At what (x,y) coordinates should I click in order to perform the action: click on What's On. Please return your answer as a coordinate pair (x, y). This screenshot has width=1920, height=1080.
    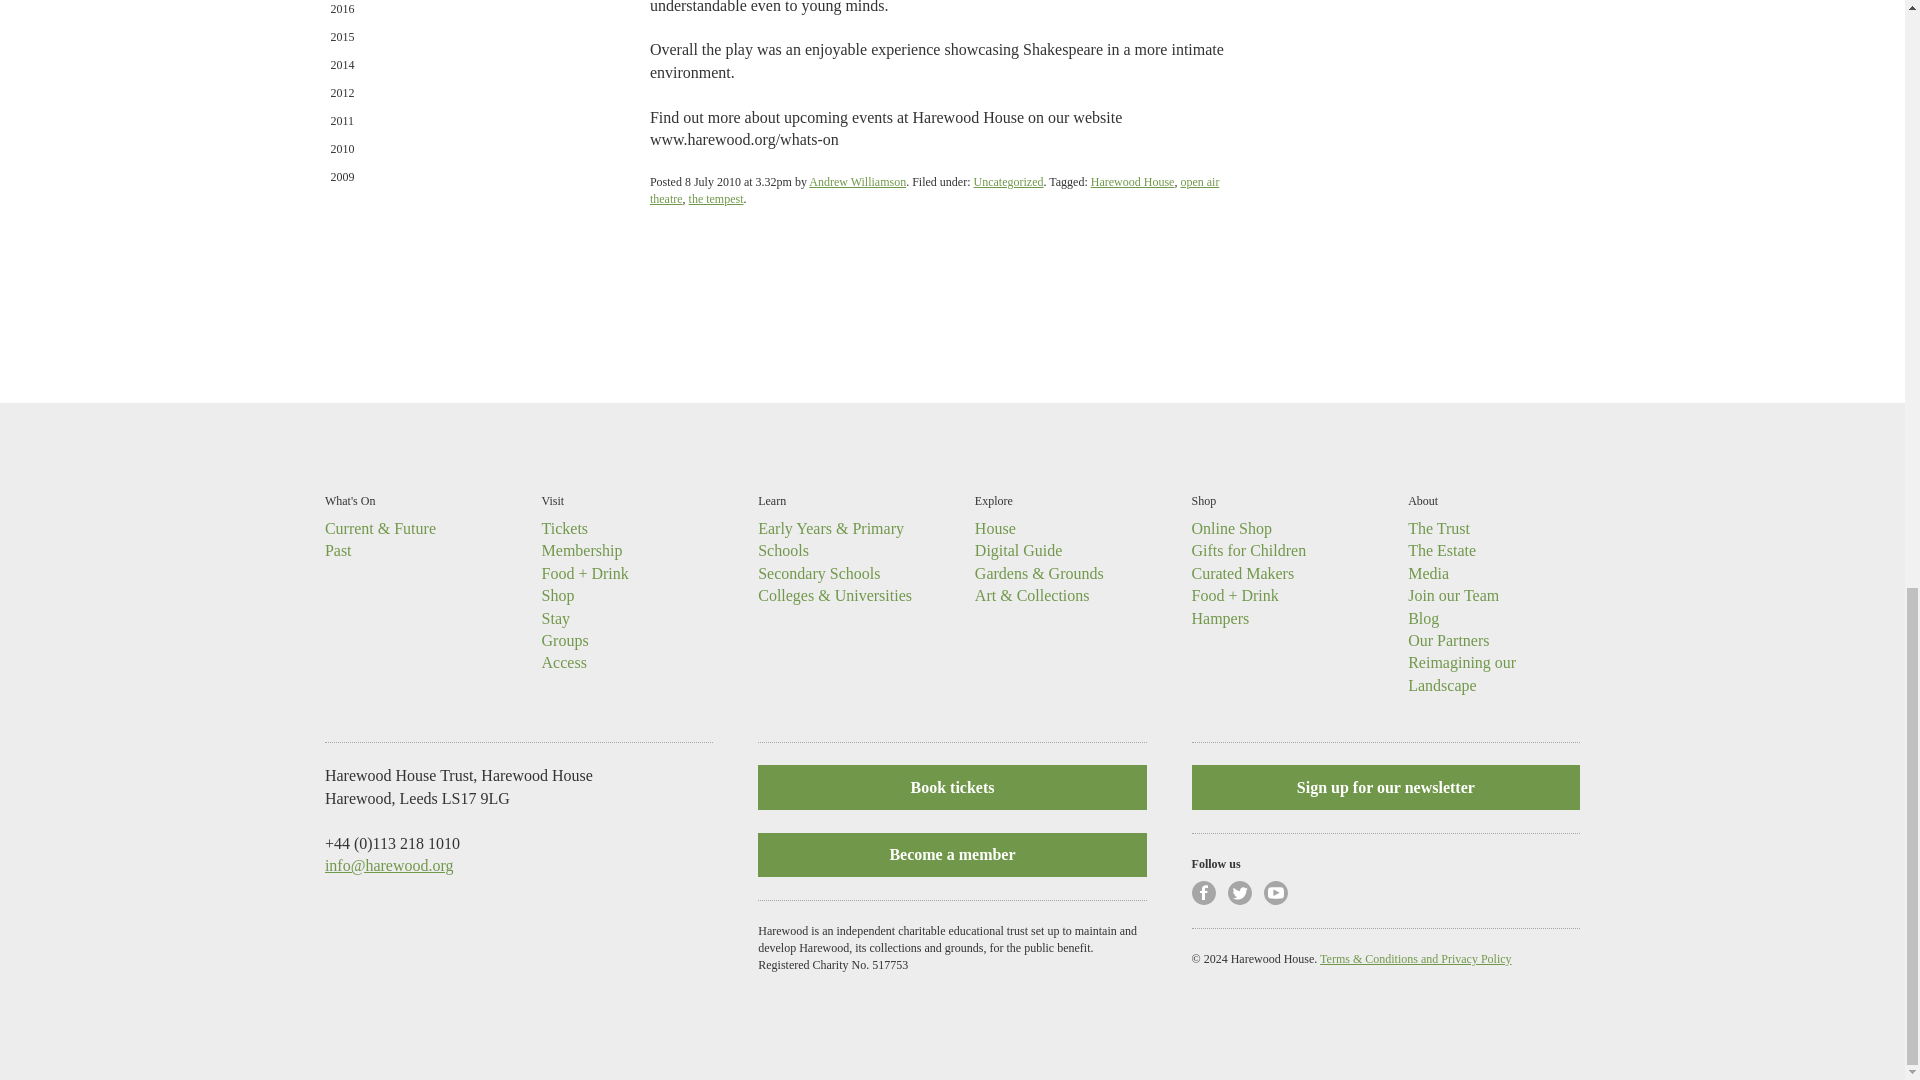
    Looking at the image, I should click on (349, 500).